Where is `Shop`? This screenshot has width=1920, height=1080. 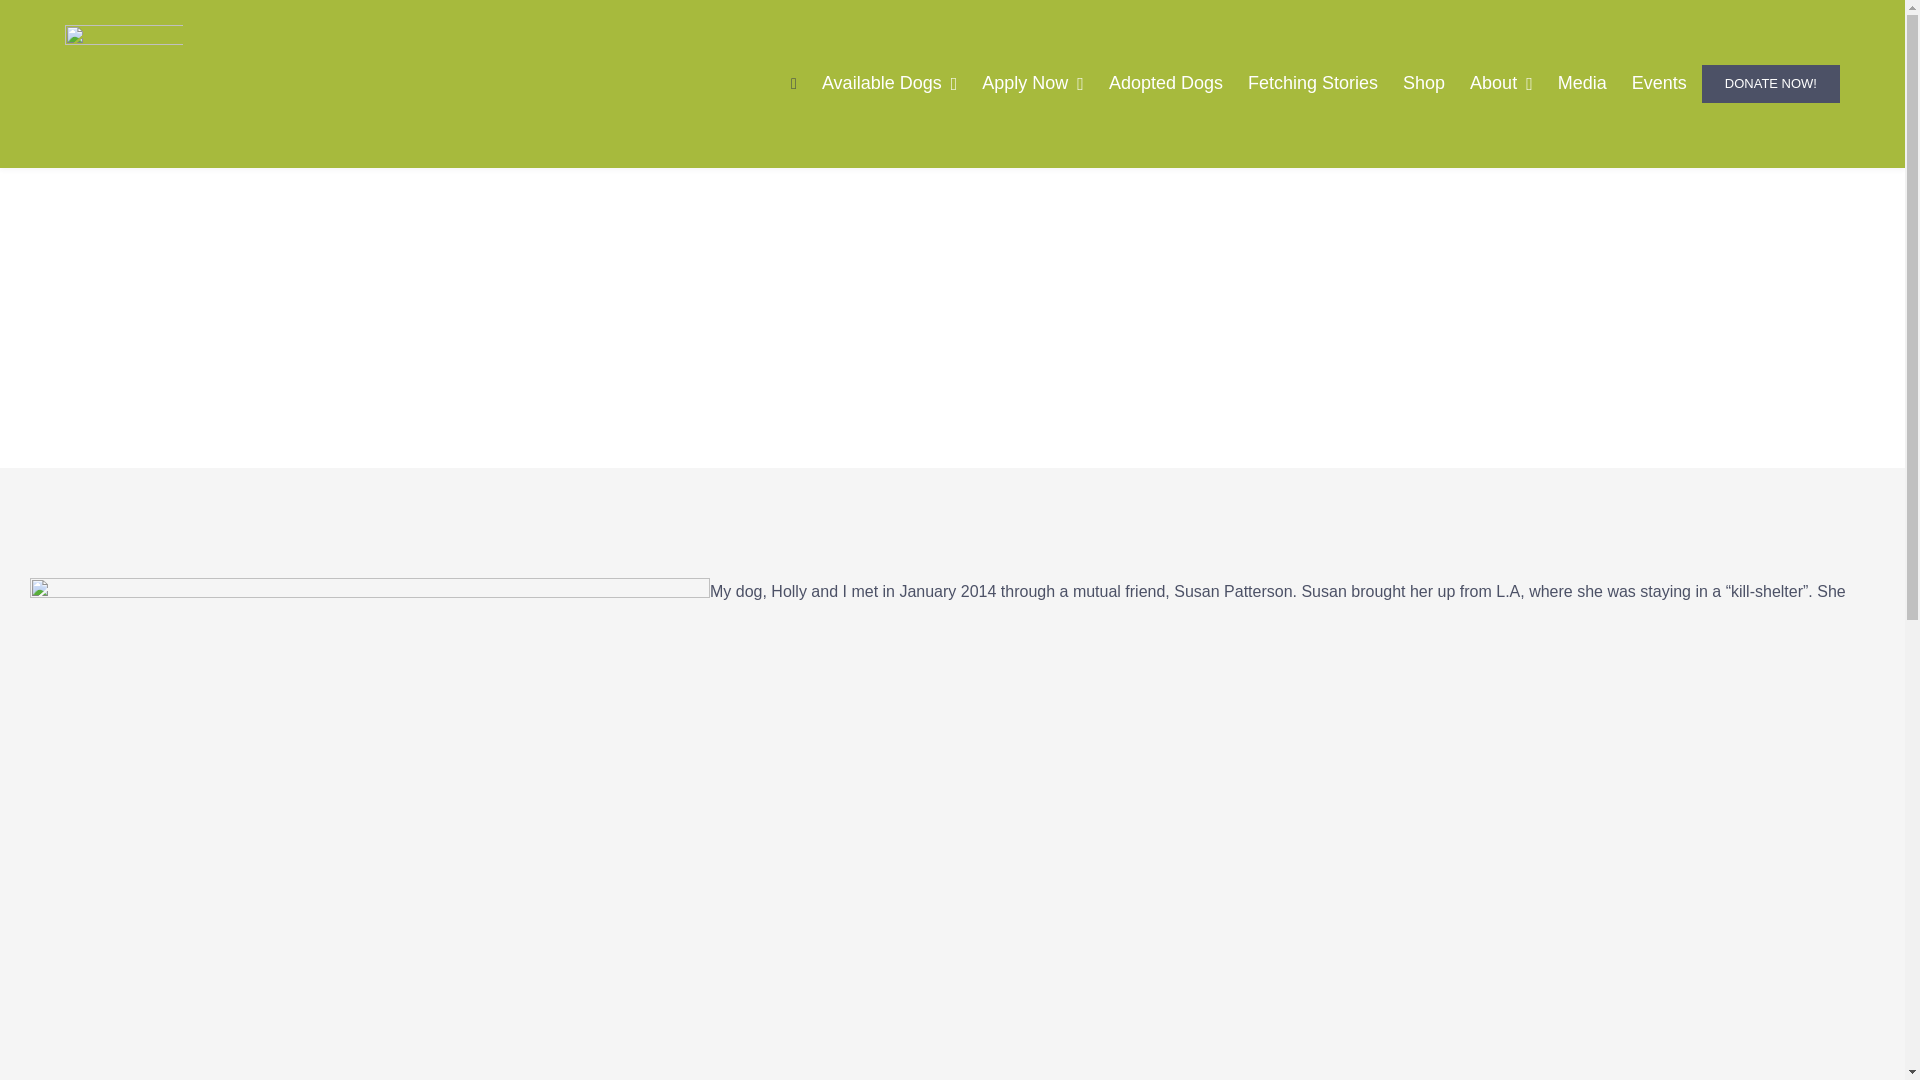
Shop is located at coordinates (1424, 84).